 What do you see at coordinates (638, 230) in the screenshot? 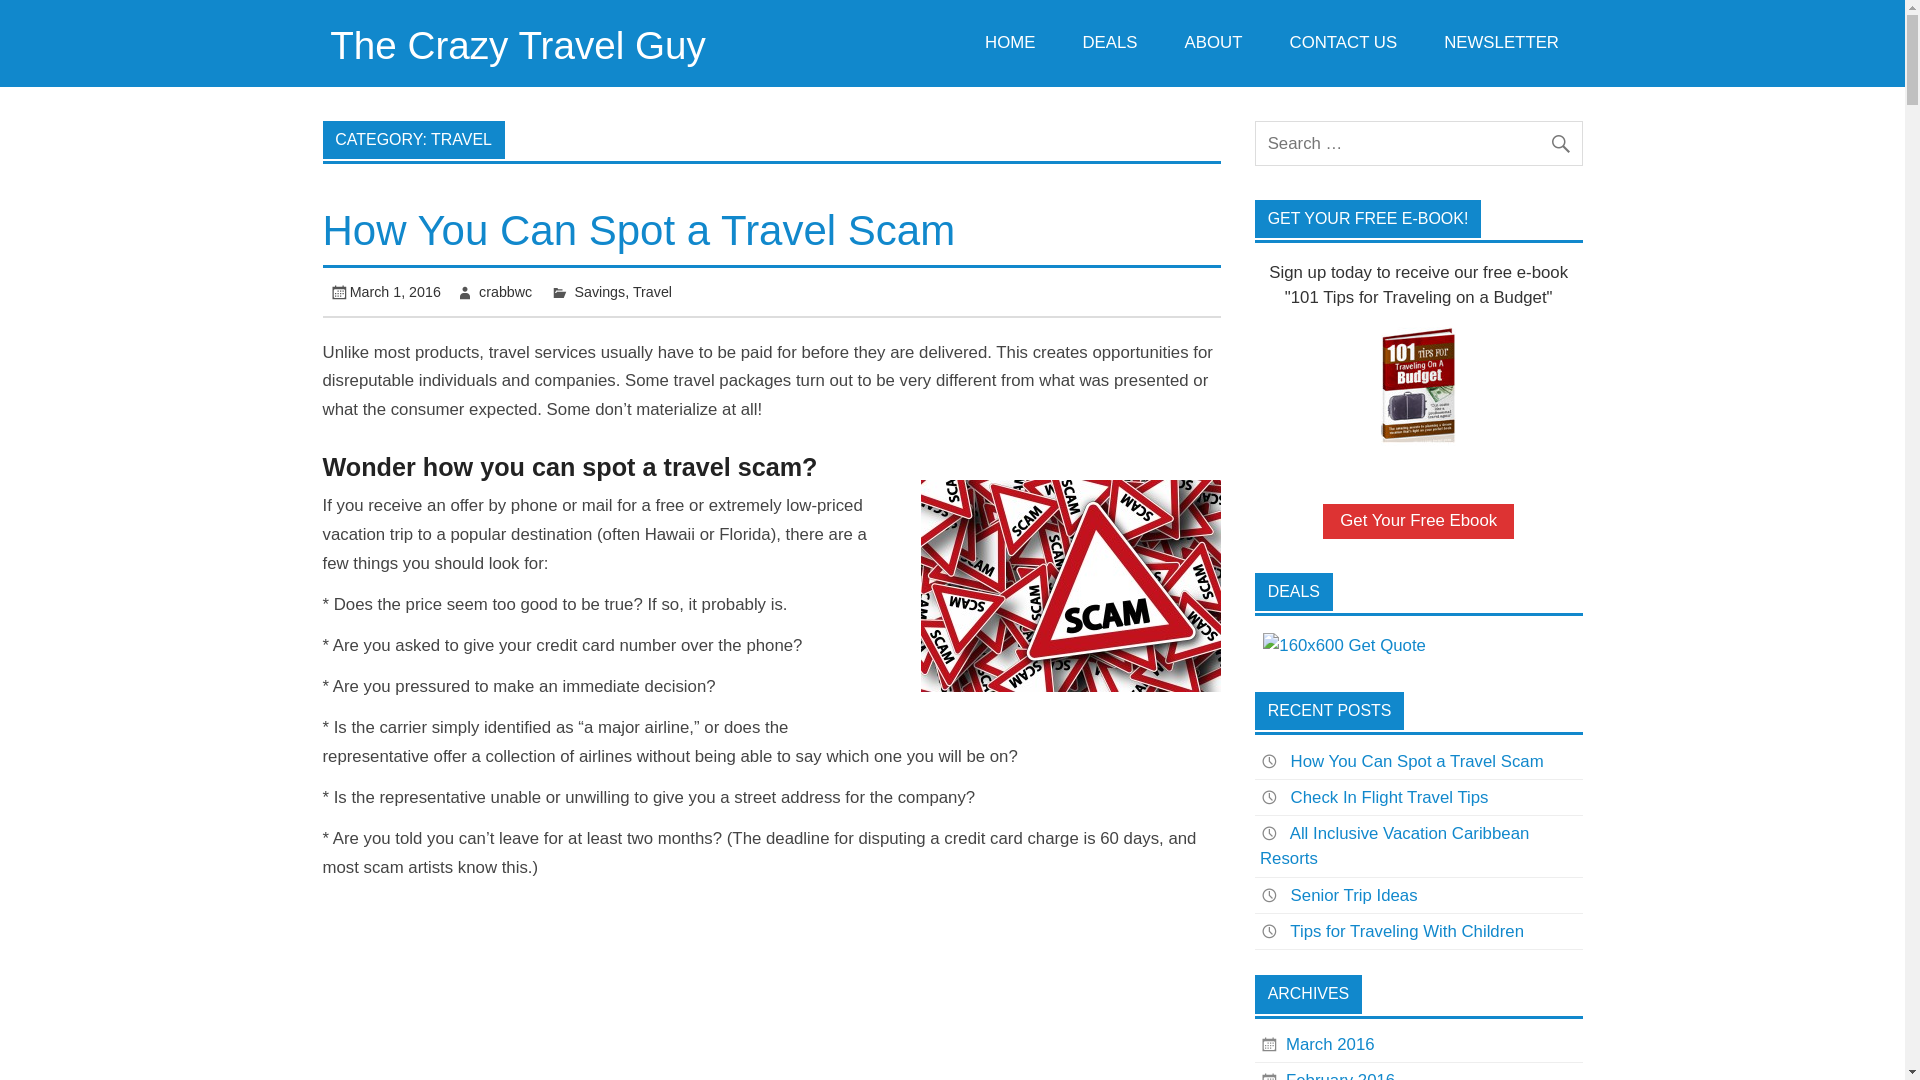
I see `How You Can Spot a Travel Scam` at bounding box center [638, 230].